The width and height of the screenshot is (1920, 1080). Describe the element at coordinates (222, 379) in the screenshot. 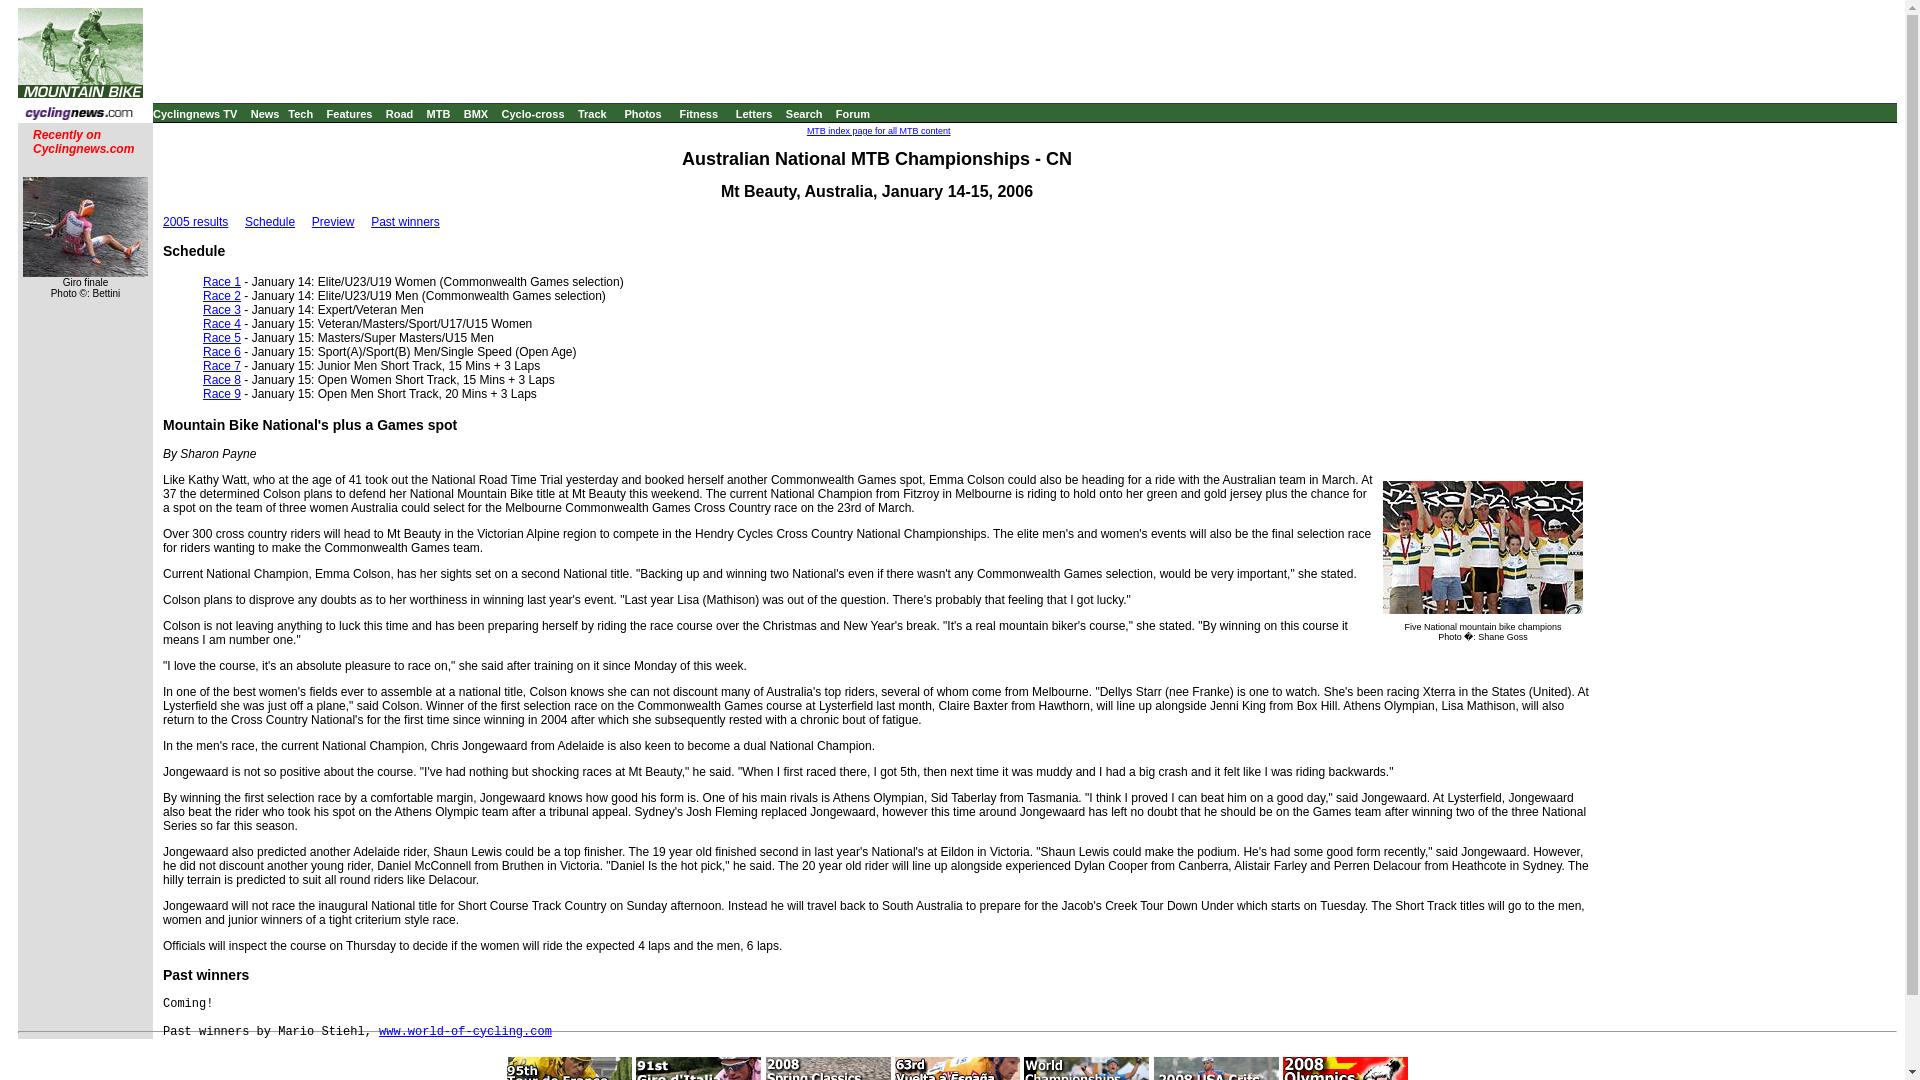

I see `Race 8` at that location.